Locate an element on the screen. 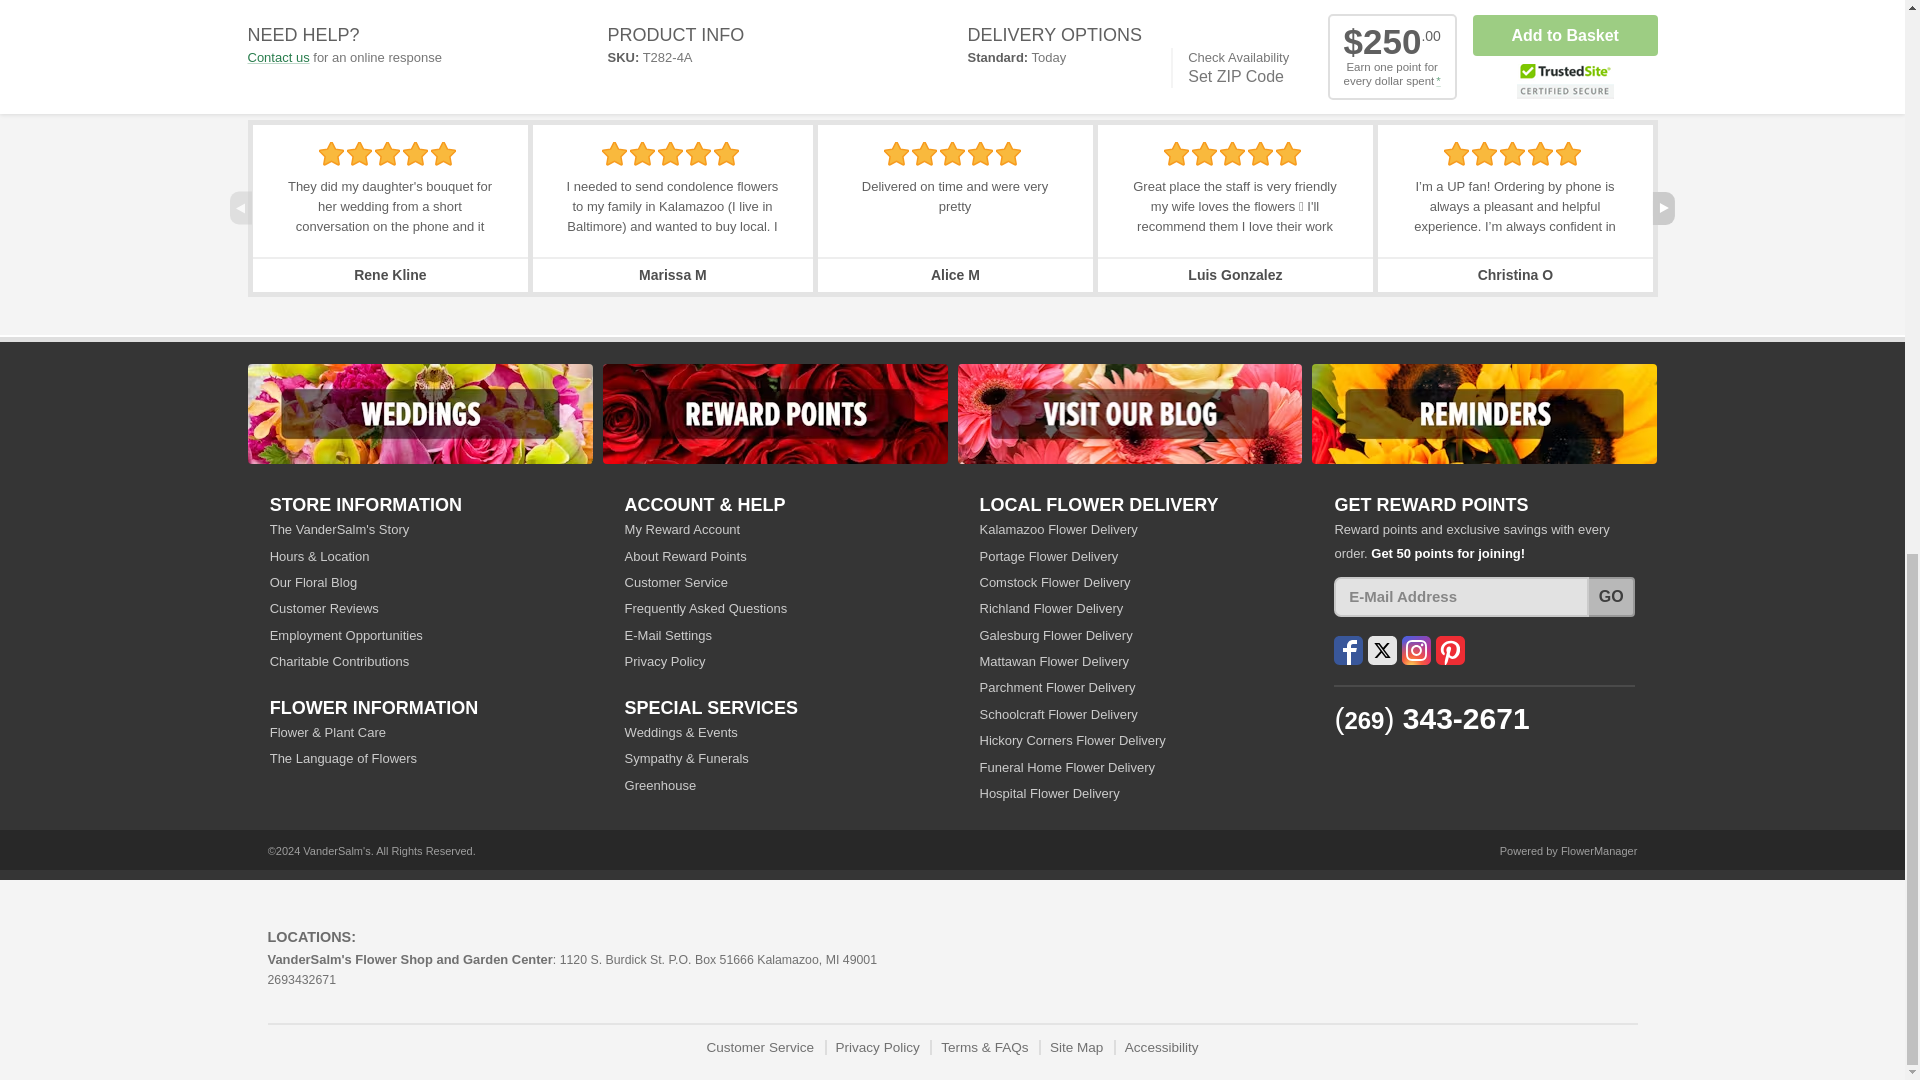 The width and height of the screenshot is (1920, 1080). Full Star is located at coordinates (386, 154).